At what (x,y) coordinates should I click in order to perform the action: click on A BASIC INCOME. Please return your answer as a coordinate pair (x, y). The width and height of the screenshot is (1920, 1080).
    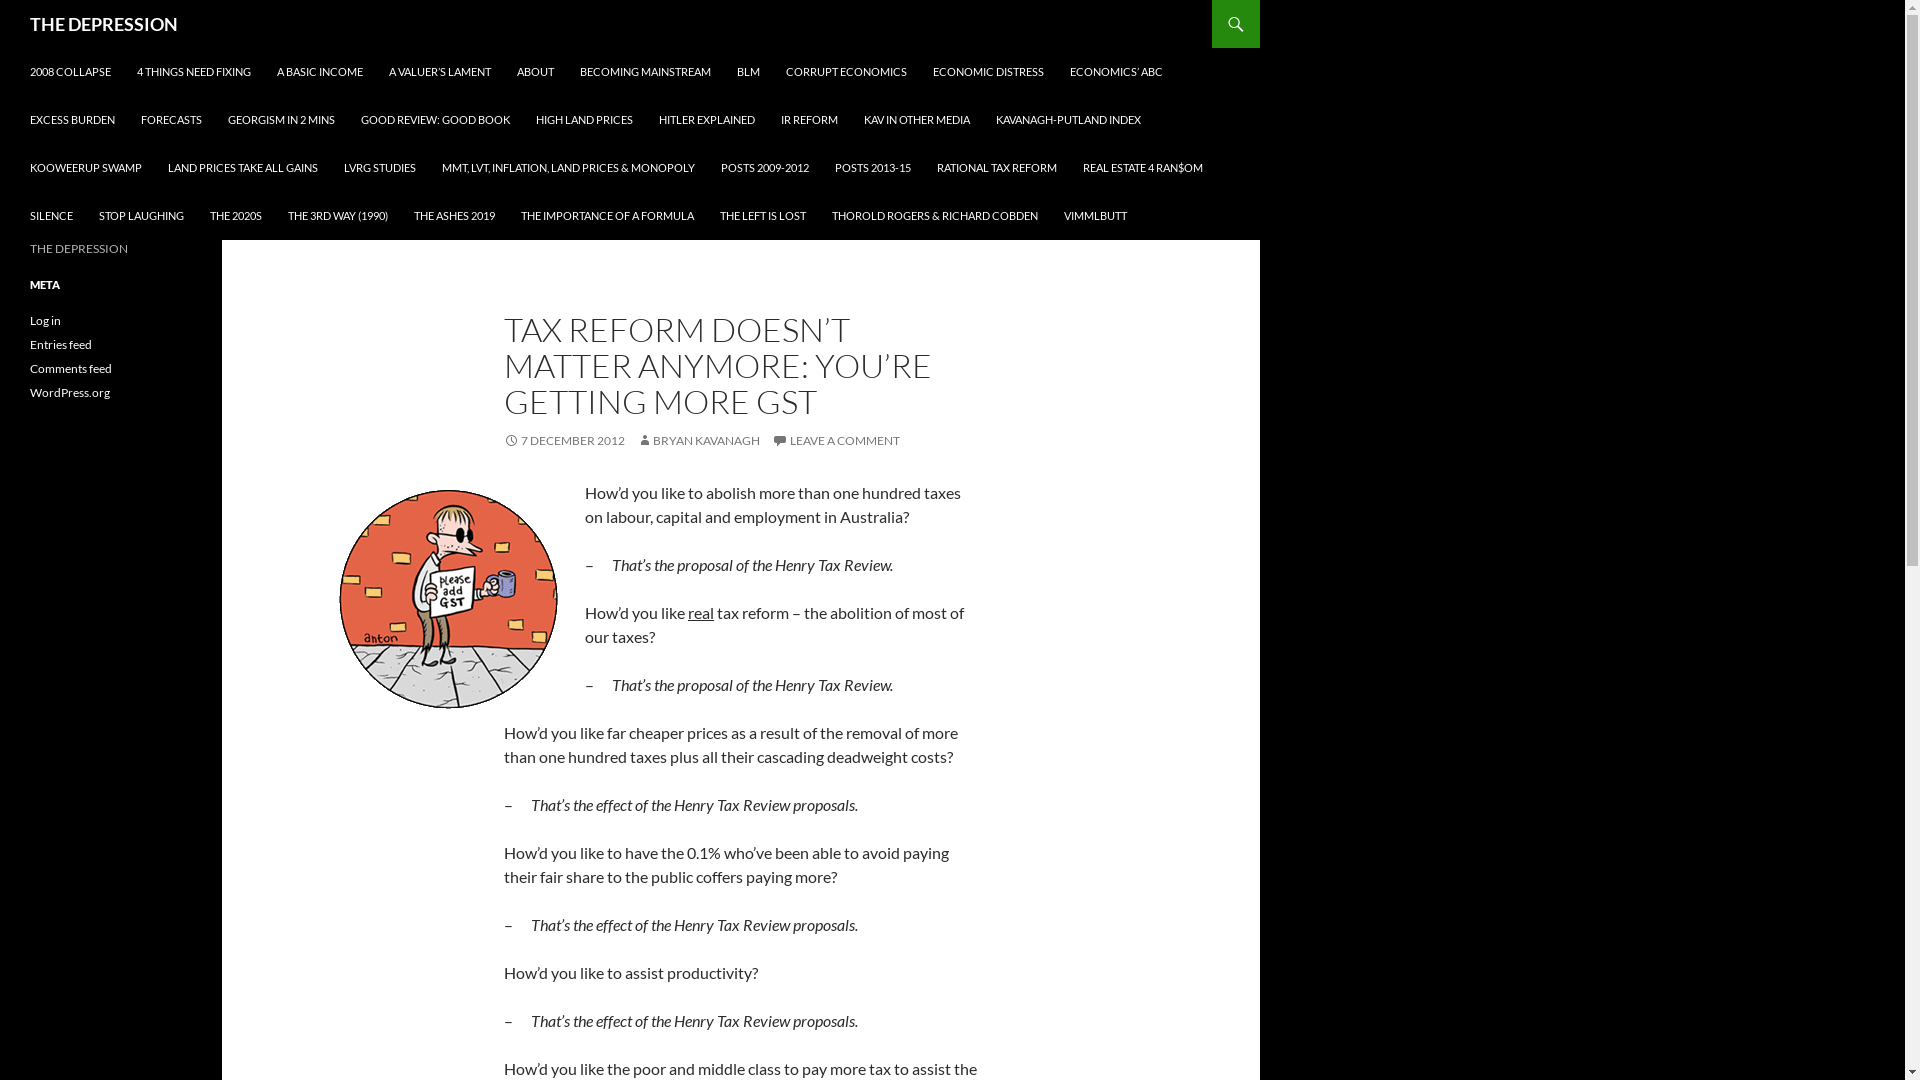
    Looking at the image, I should click on (320, 72).